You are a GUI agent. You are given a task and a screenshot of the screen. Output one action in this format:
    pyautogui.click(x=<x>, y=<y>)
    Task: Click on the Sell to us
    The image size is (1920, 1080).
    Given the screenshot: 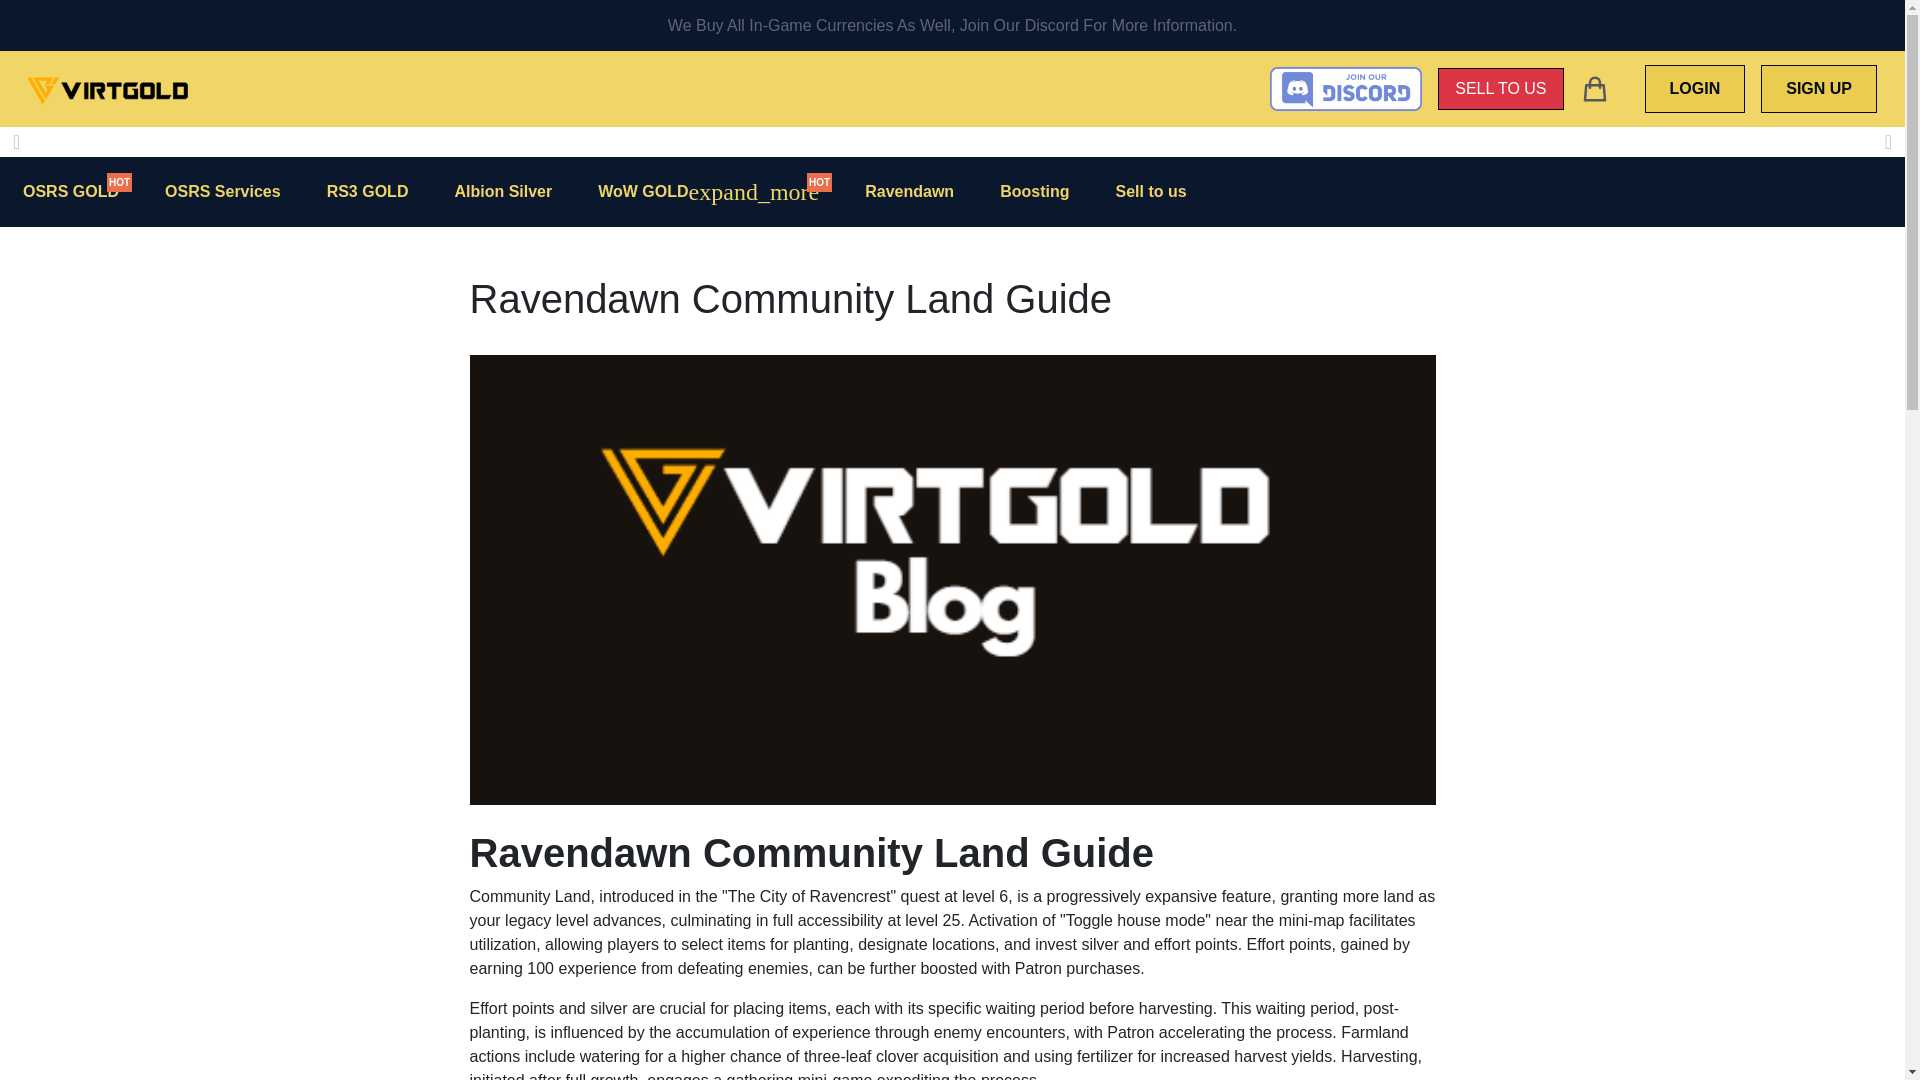 What is the action you would take?
    pyautogui.click(x=1150, y=192)
    